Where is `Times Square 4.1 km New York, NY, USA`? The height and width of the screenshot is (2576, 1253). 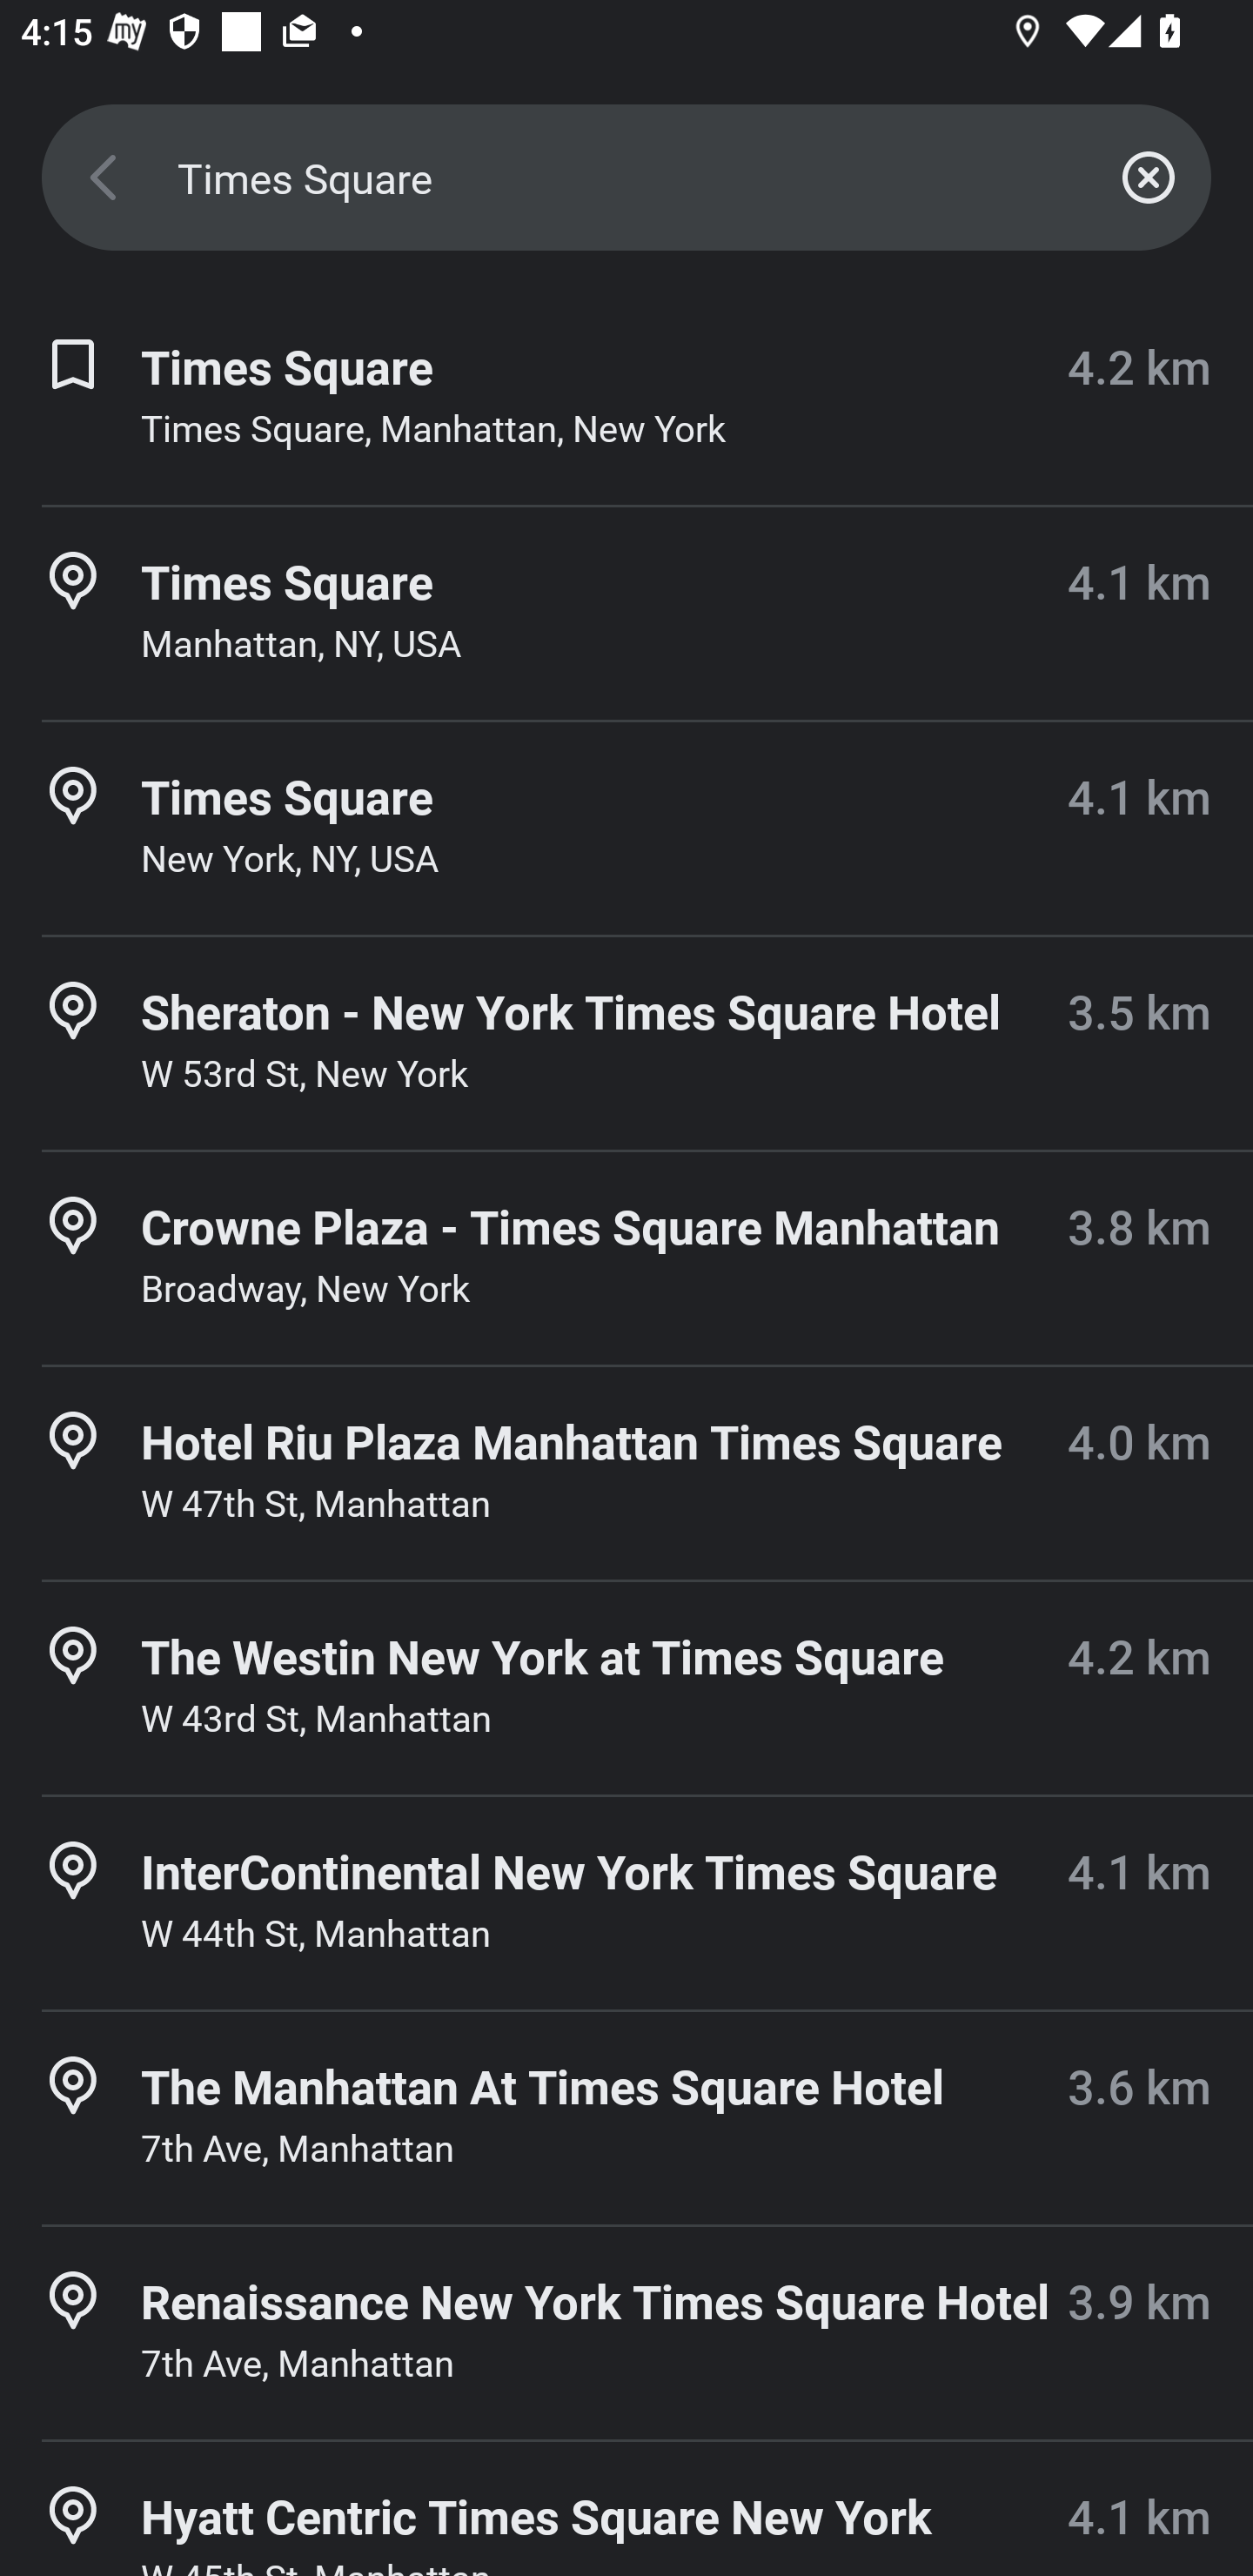 Times Square 4.1 km New York, NY, USA is located at coordinates (626, 828).